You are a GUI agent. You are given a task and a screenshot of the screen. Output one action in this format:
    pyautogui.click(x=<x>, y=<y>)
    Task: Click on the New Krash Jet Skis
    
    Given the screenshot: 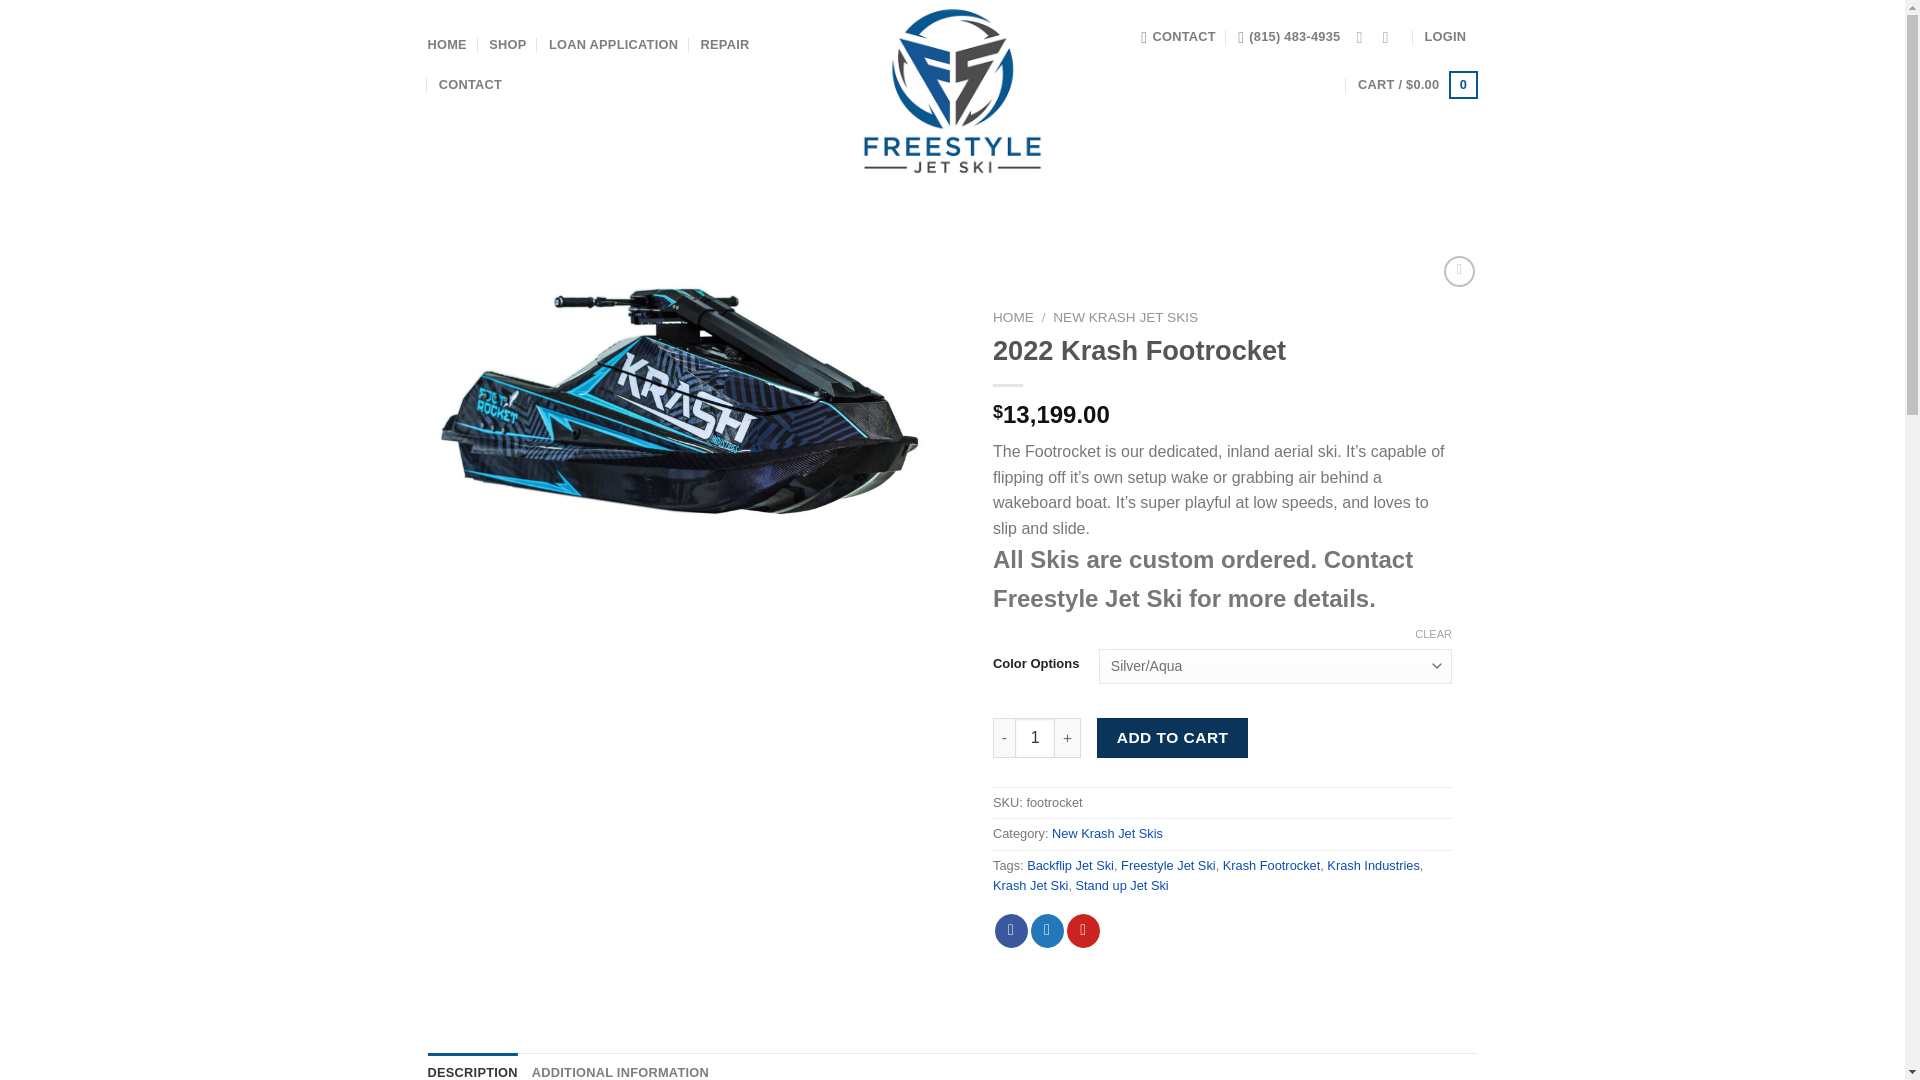 What is the action you would take?
    pyautogui.click(x=1108, y=834)
    